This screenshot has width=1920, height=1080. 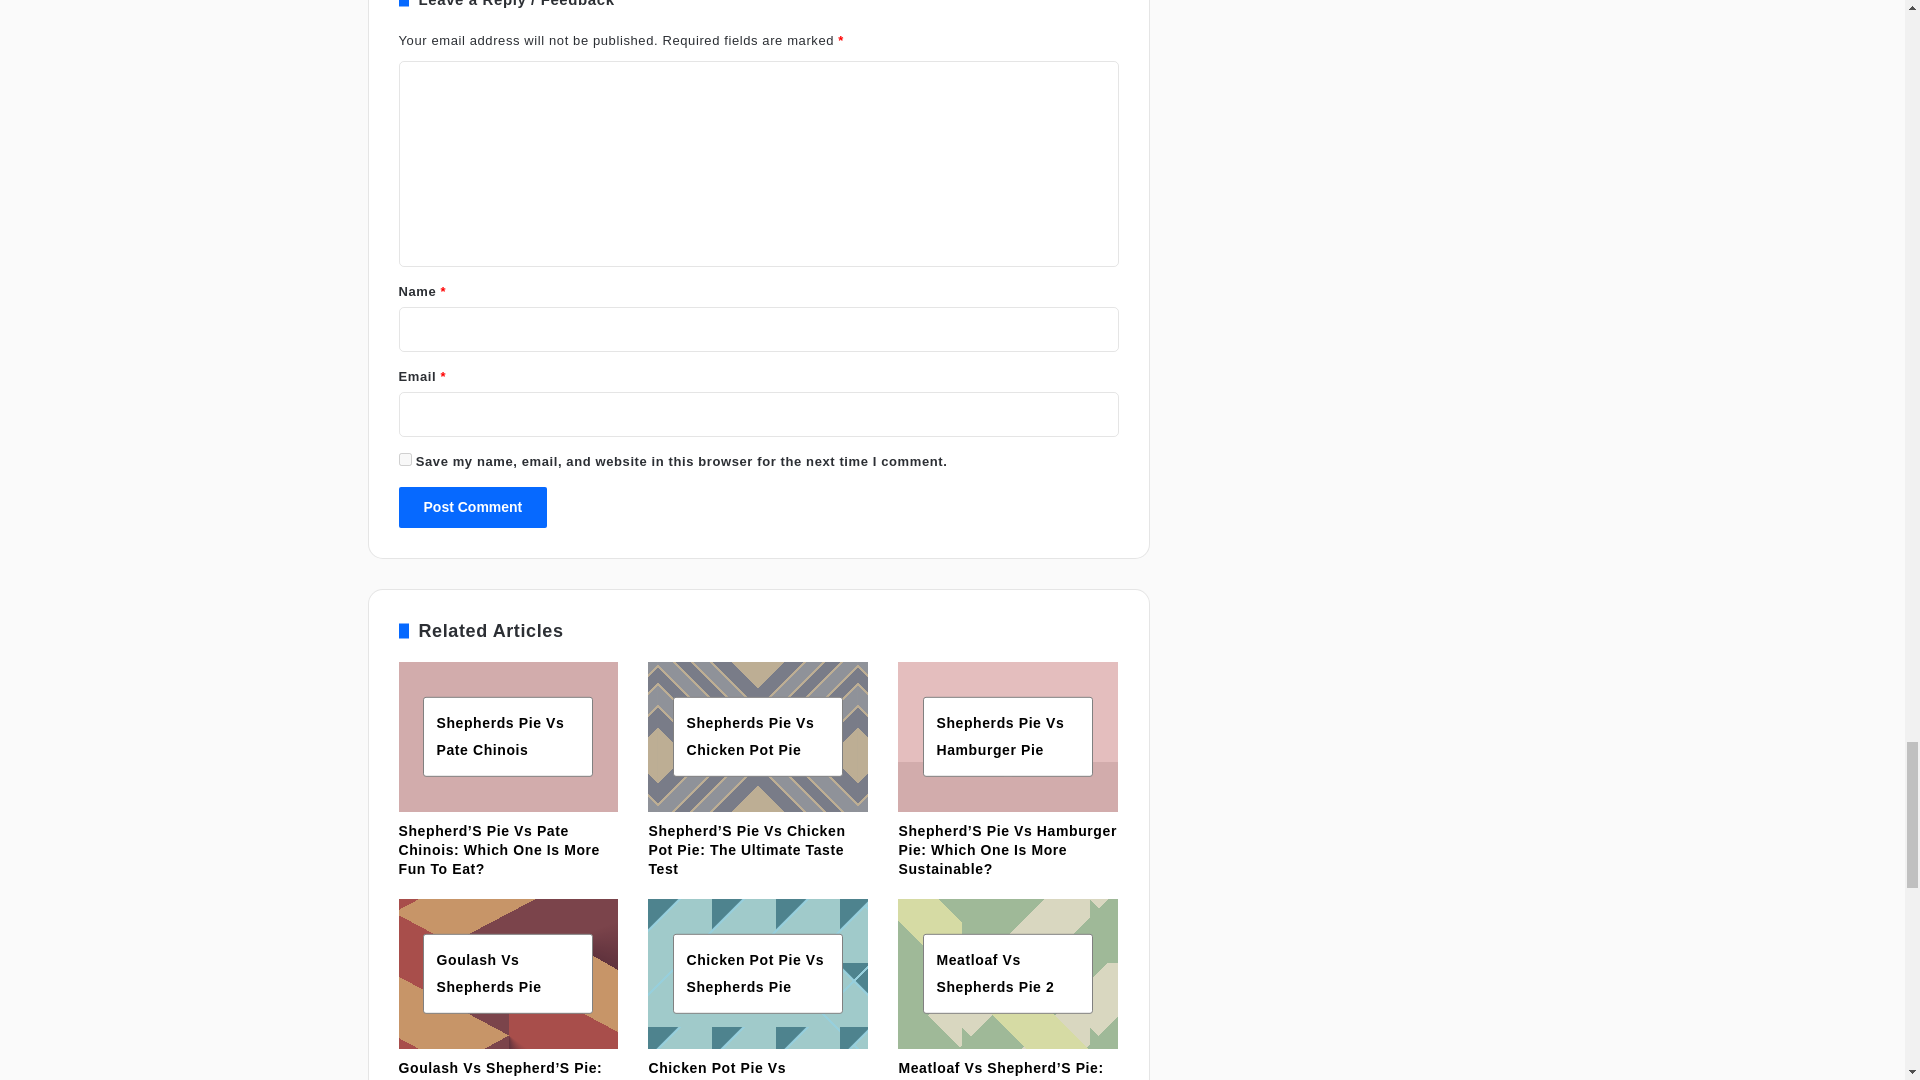 What do you see at coordinates (404, 458) in the screenshot?
I see `yes` at bounding box center [404, 458].